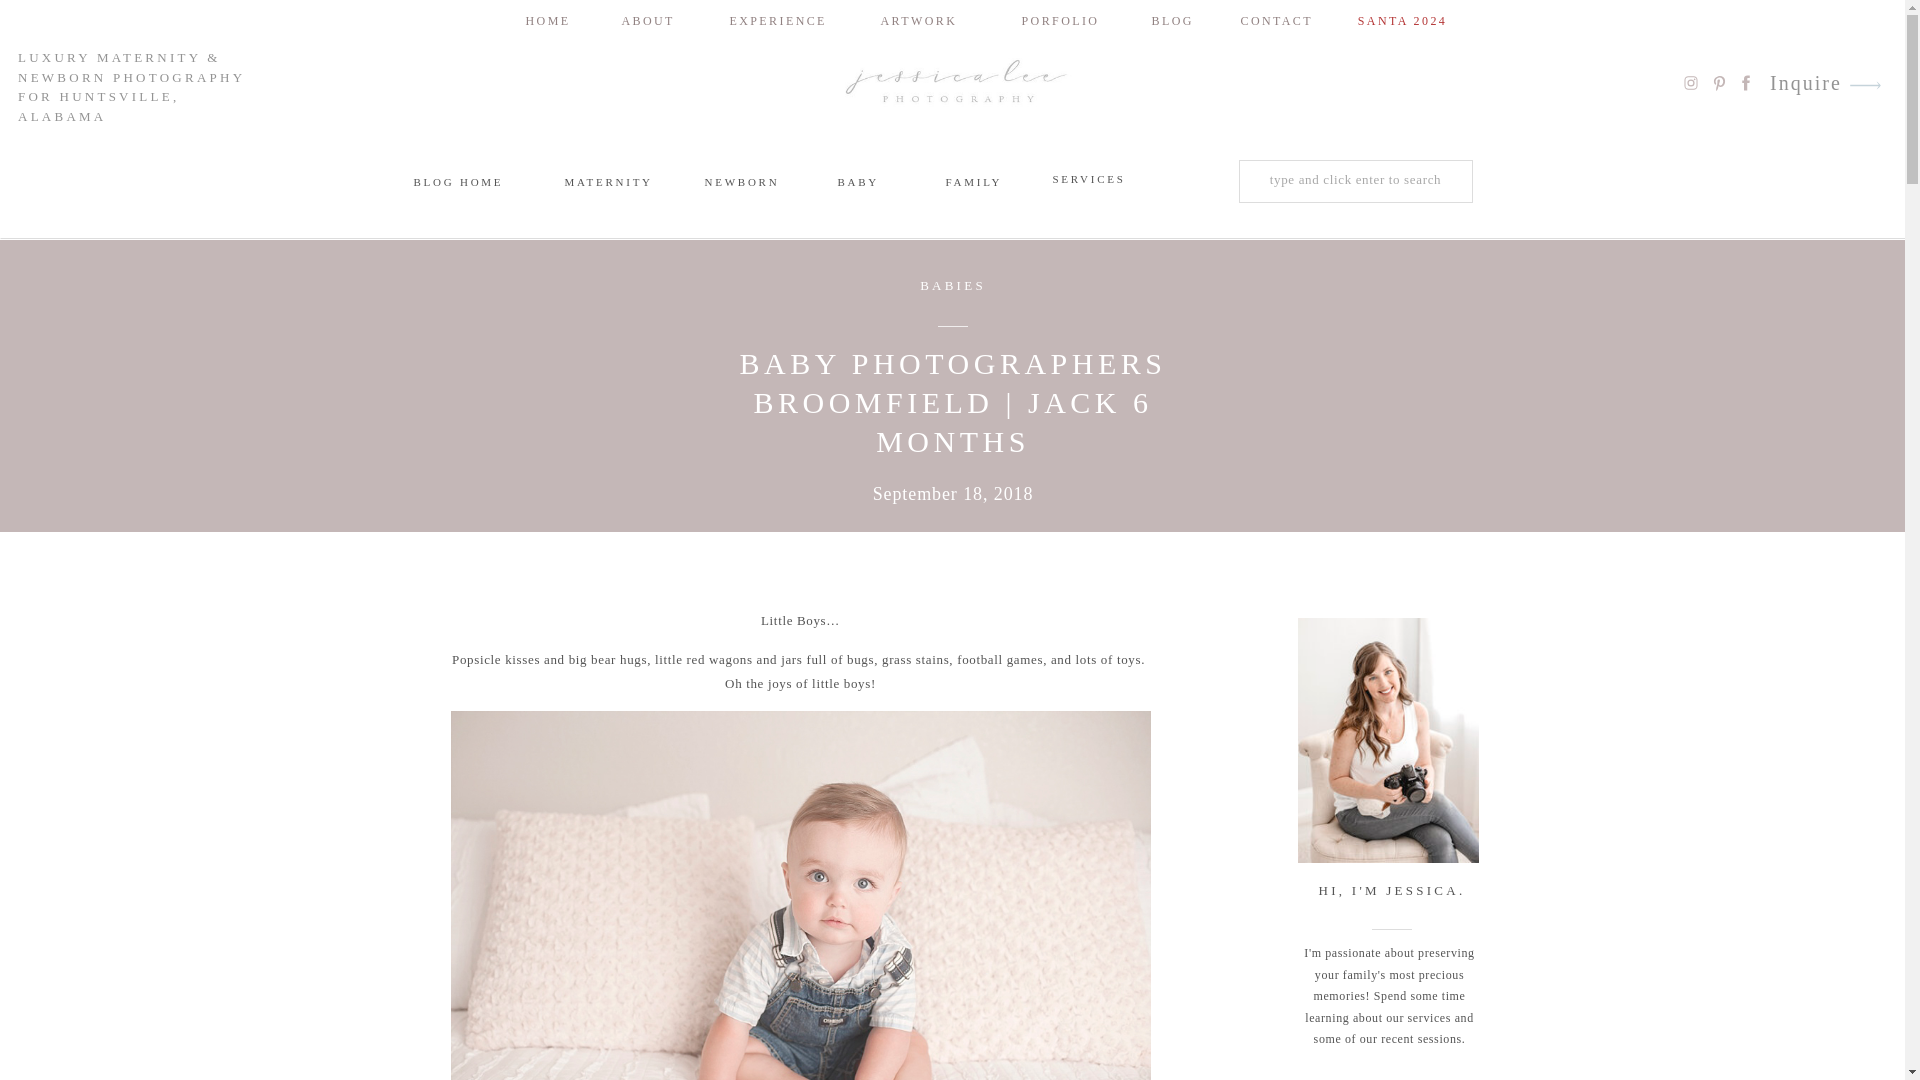 This screenshot has height=1080, width=1920. Describe the element at coordinates (544, 20) in the screenshot. I see `HOME` at that location.